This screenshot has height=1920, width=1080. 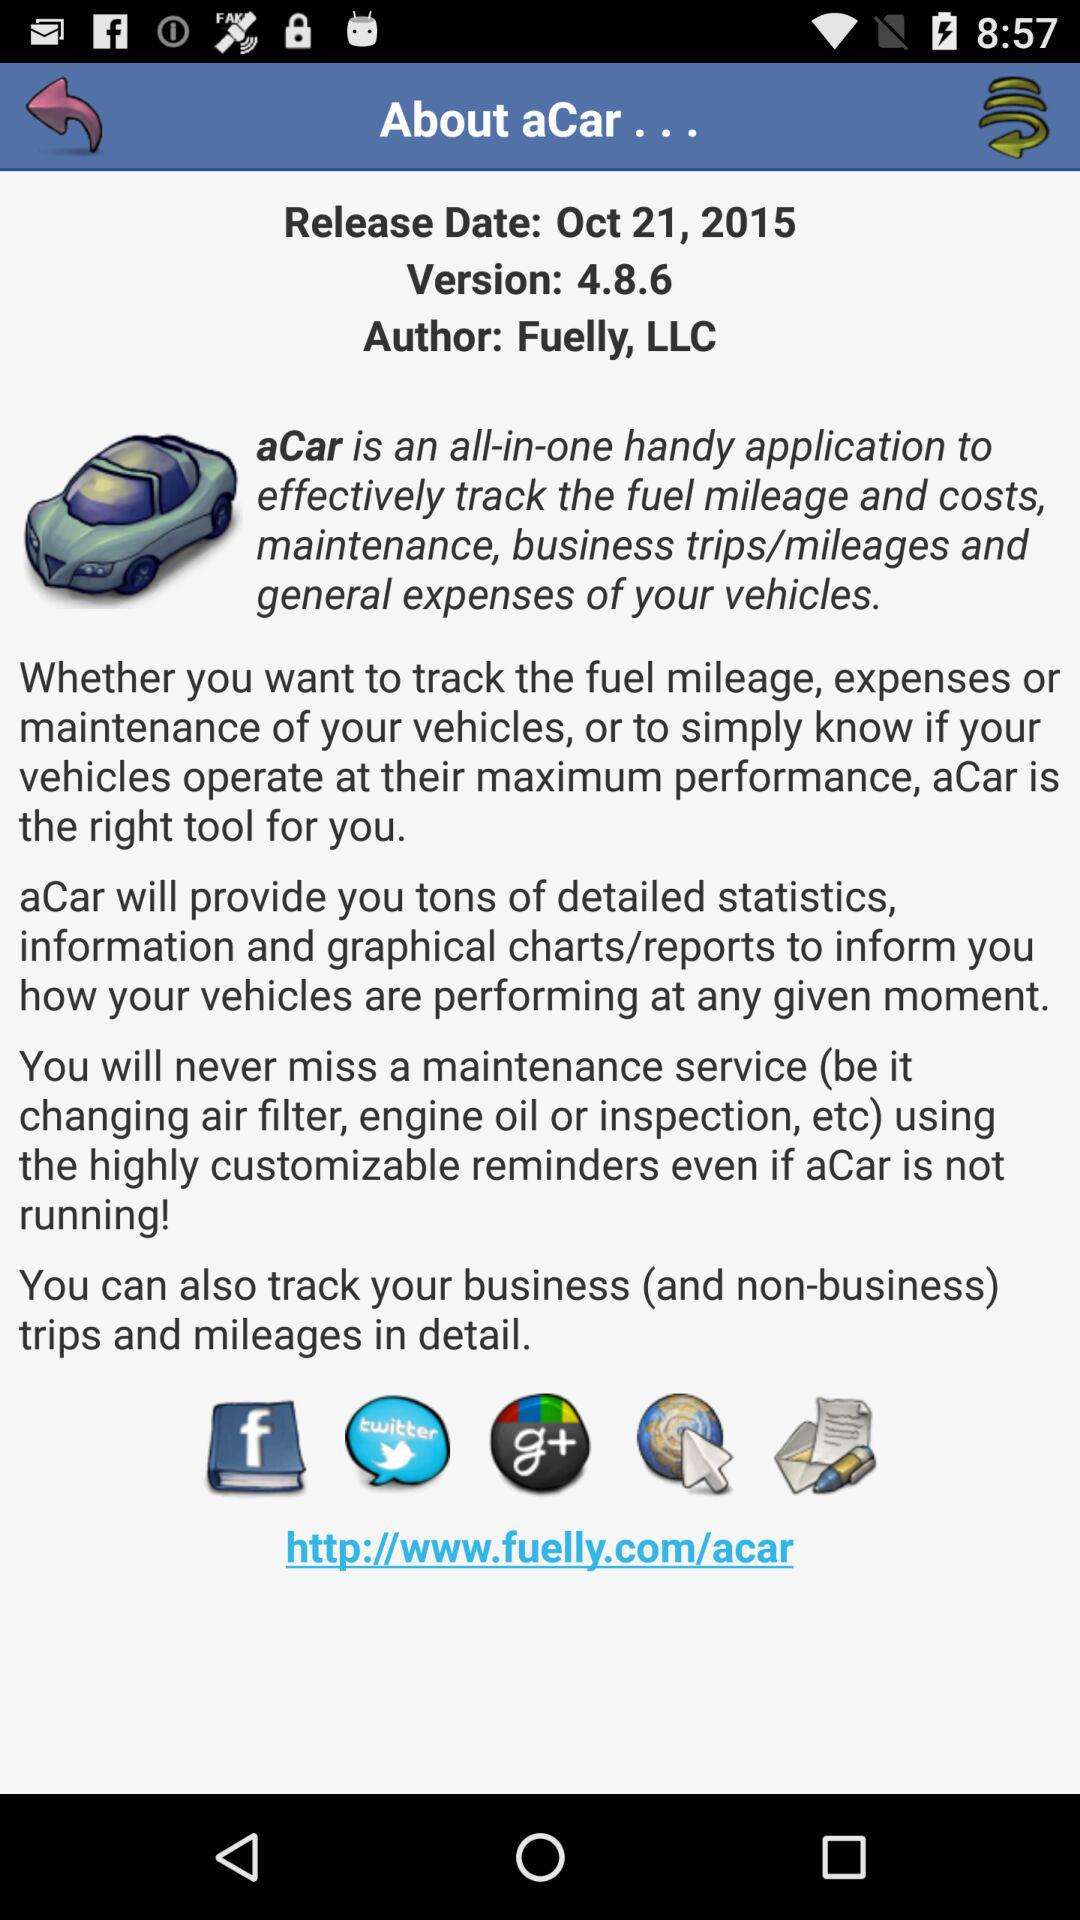 What do you see at coordinates (397, 1446) in the screenshot?
I see `choose item below you can also app` at bounding box center [397, 1446].